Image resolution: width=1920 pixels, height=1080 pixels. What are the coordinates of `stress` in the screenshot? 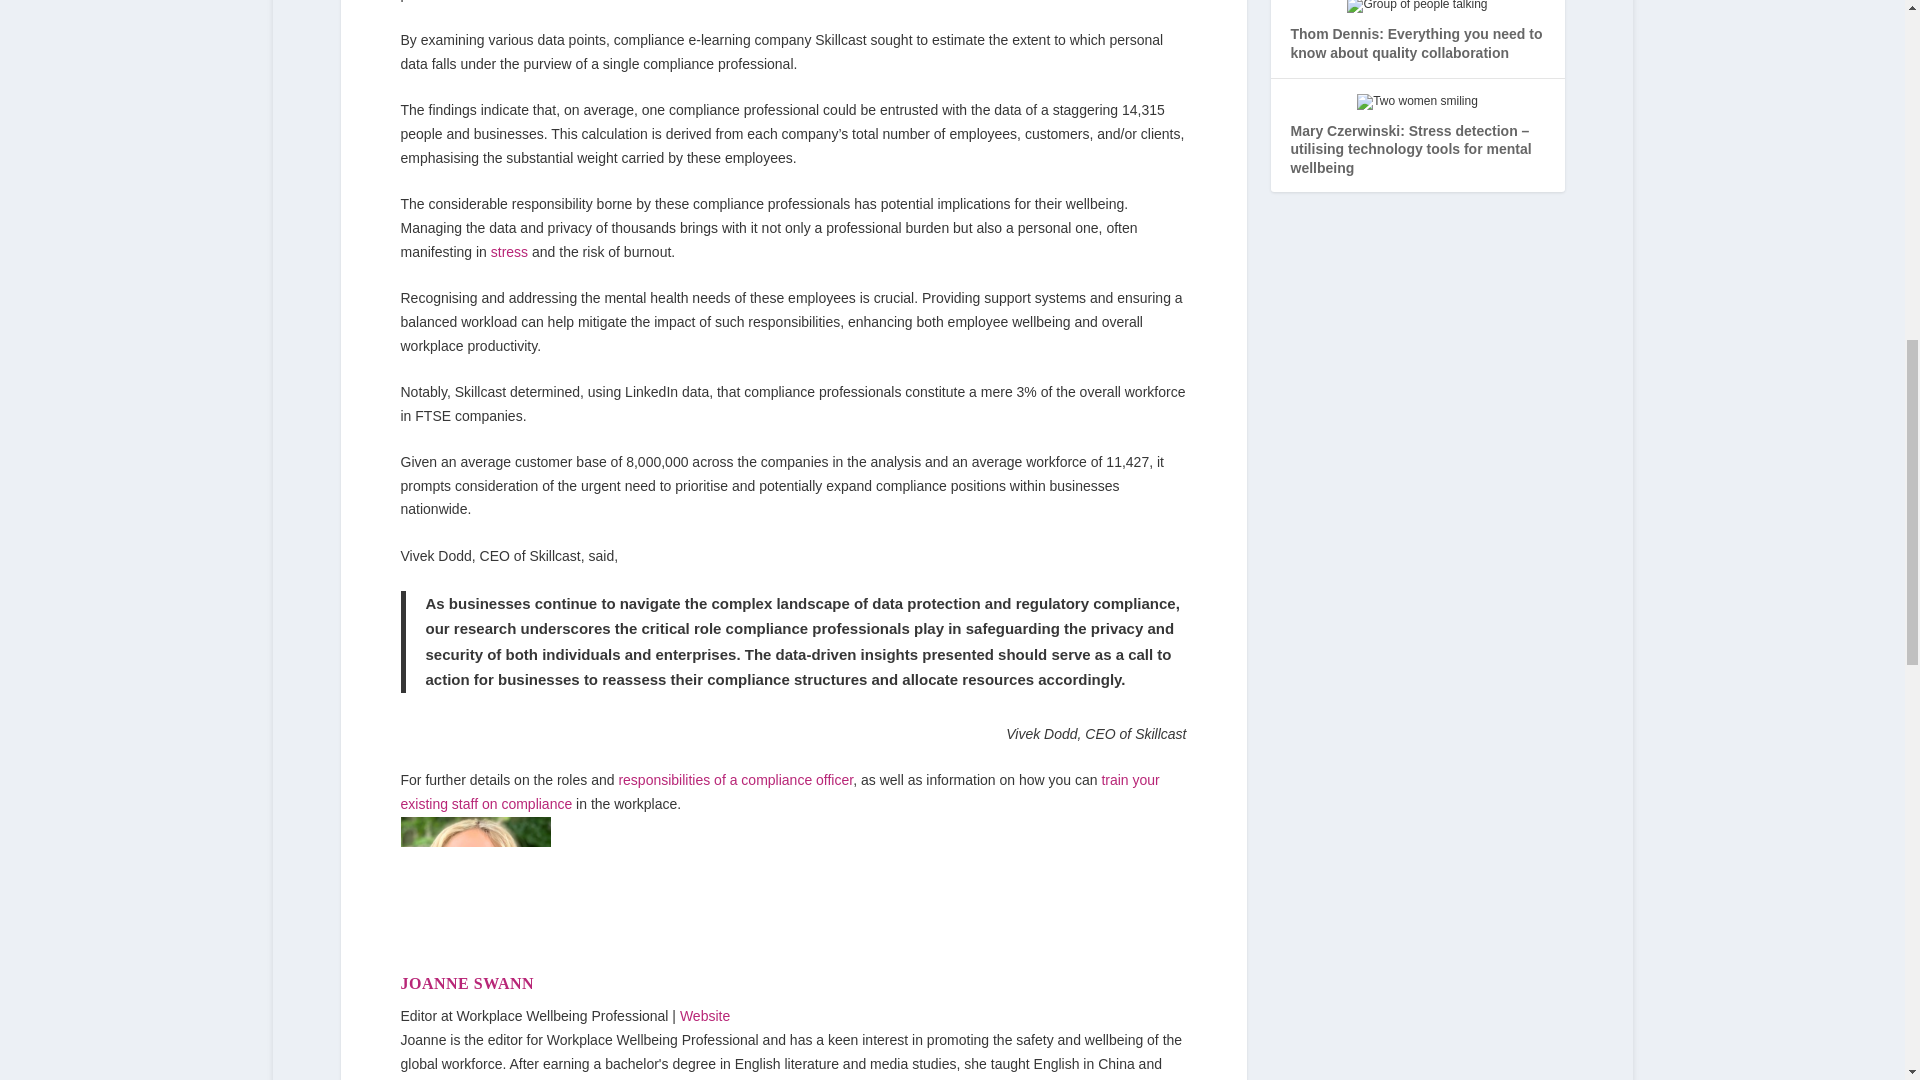 It's located at (510, 252).